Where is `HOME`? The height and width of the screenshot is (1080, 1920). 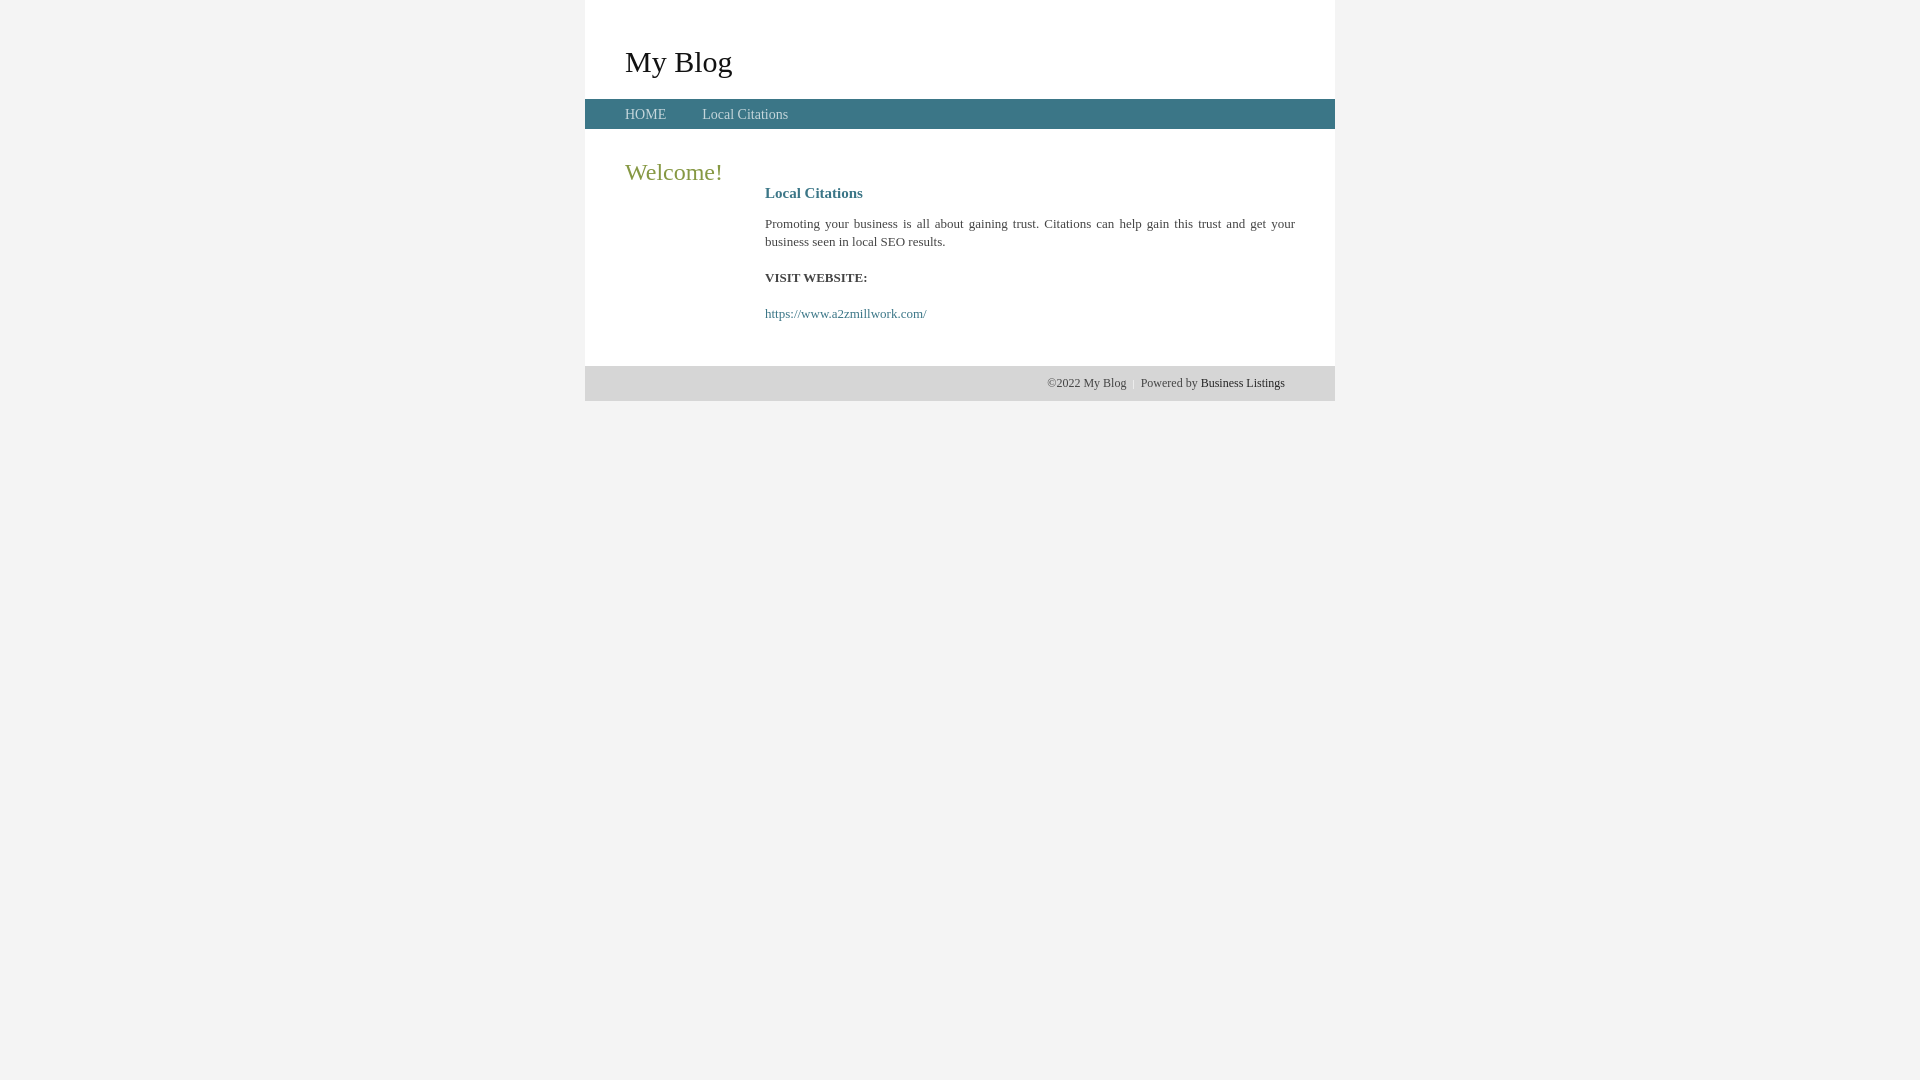 HOME is located at coordinates (646, 114).